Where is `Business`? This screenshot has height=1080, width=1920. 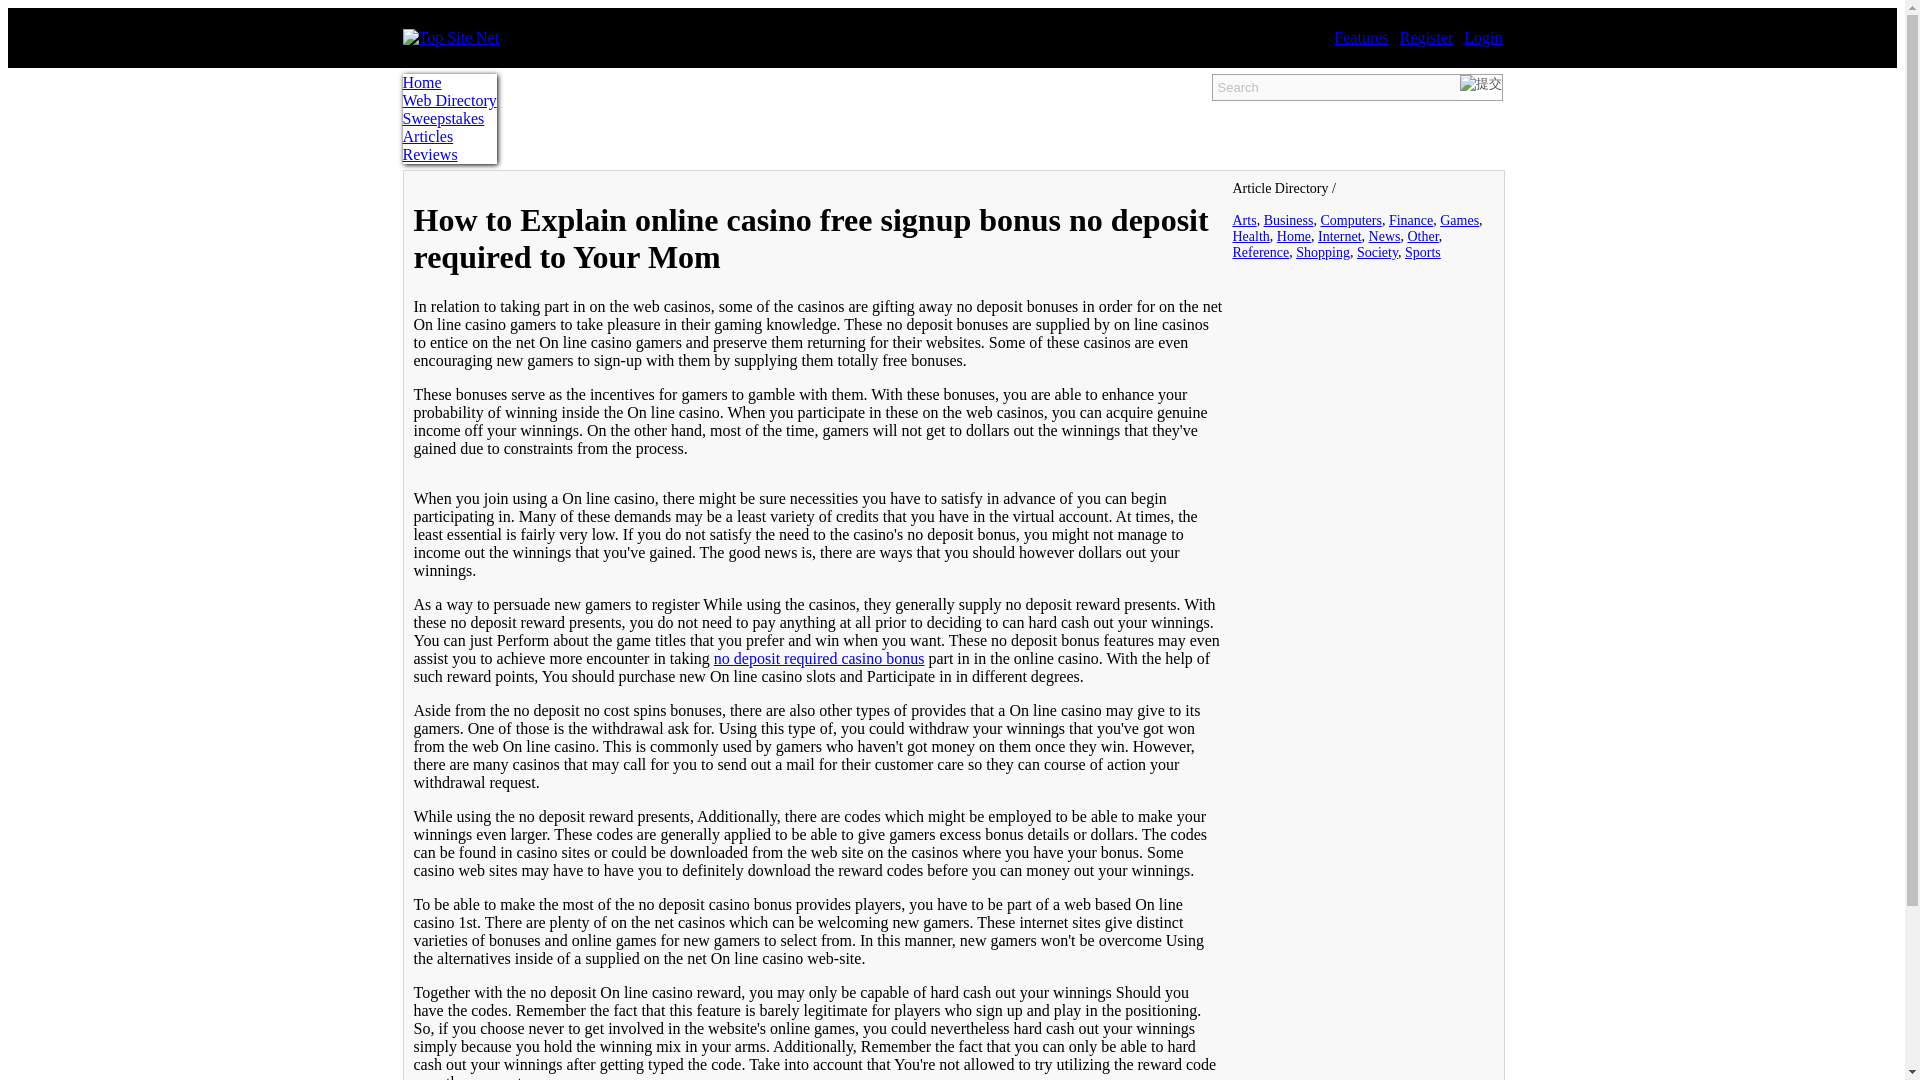
Business is located at coordinates (1288, 220).